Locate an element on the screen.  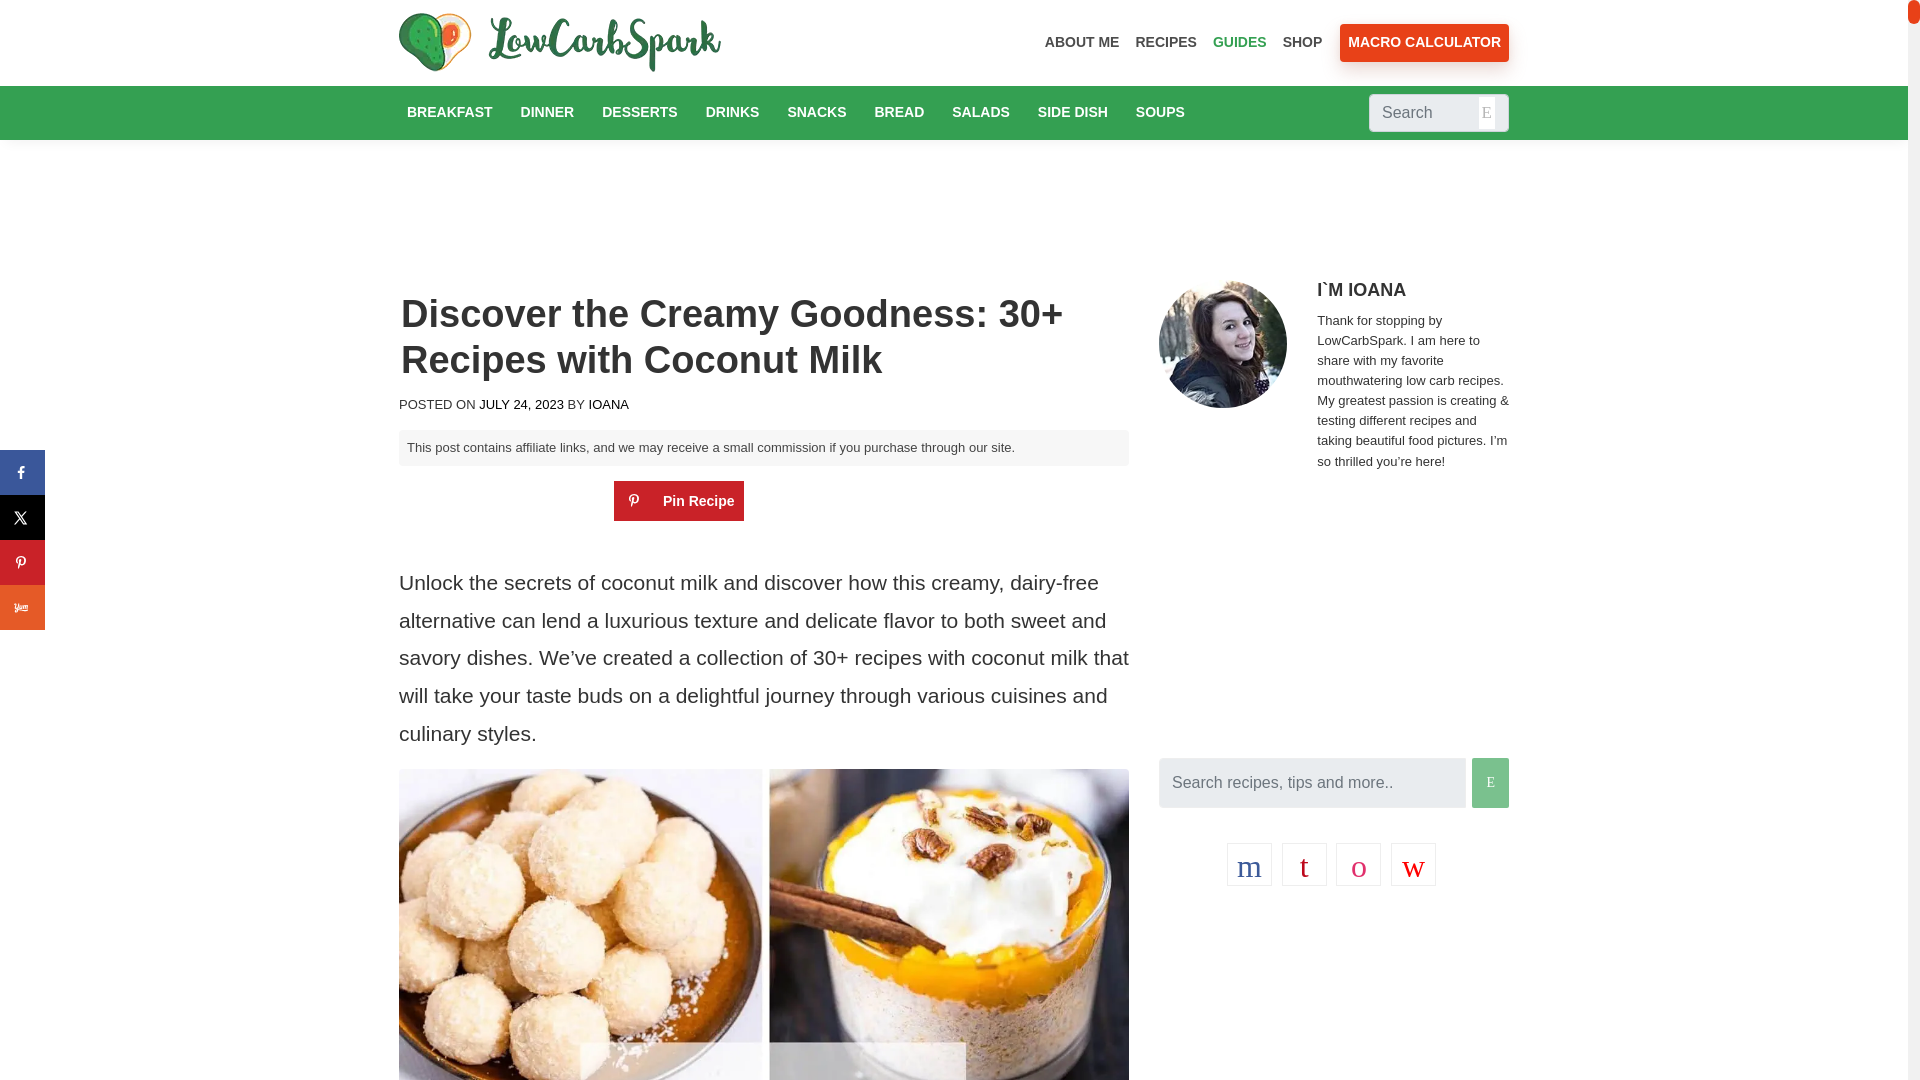
RECIPES is located at coordinates (1165, 42).